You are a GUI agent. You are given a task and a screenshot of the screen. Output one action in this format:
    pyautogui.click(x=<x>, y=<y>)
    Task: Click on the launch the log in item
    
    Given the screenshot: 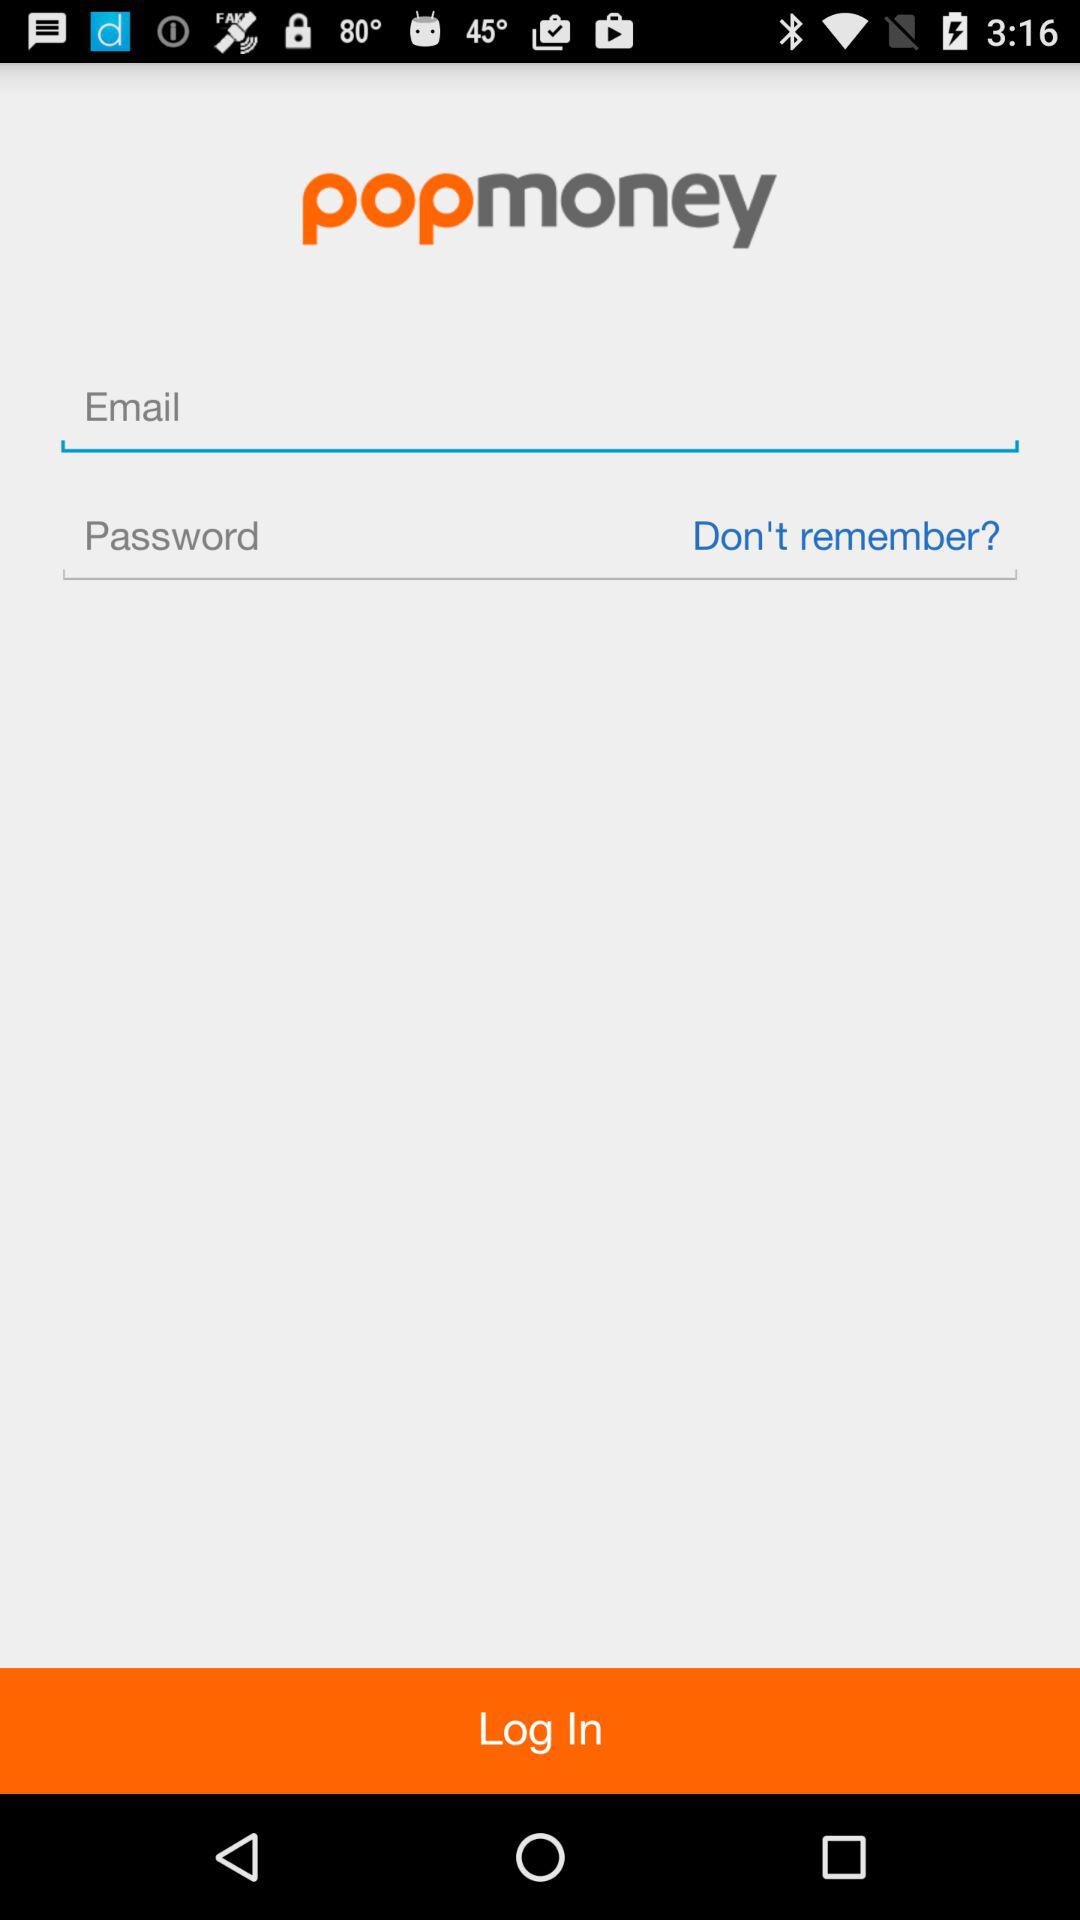 What is the action you would take?
    pyautogui.click(x=540, y=1730)
    